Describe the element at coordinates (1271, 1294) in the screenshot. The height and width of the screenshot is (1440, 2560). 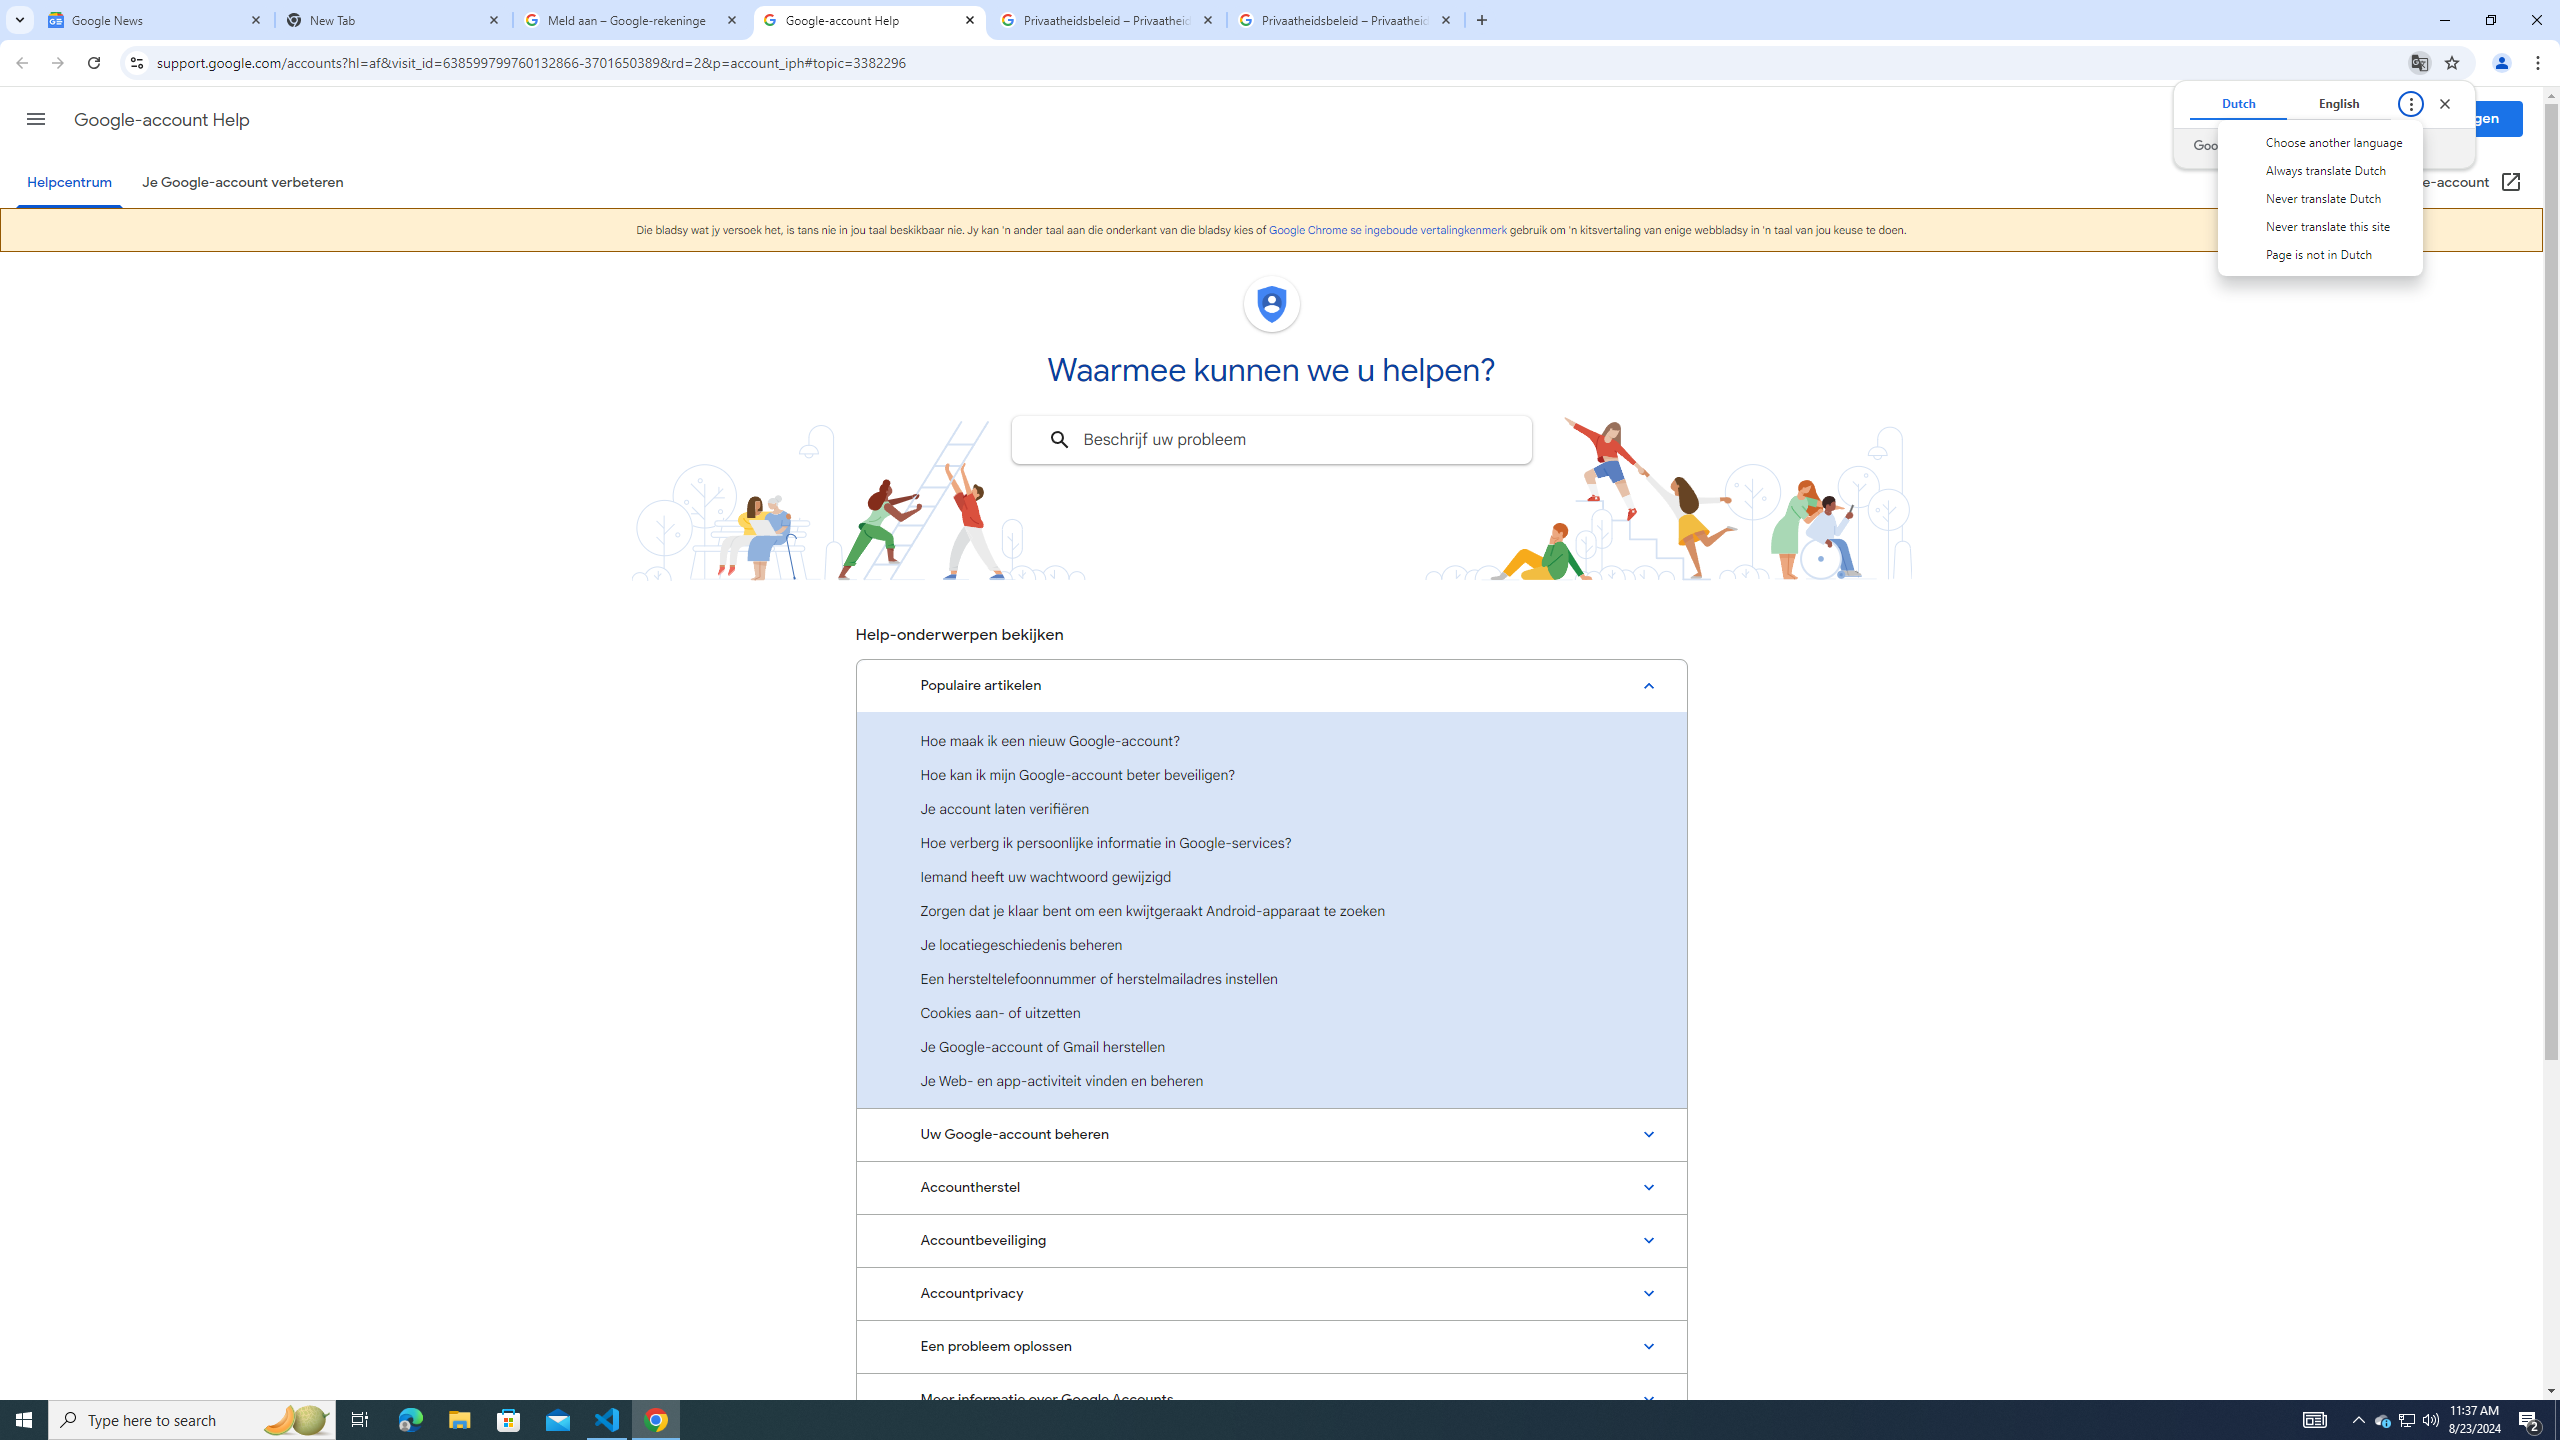
I see `User Promoted Notification Area` at that location.